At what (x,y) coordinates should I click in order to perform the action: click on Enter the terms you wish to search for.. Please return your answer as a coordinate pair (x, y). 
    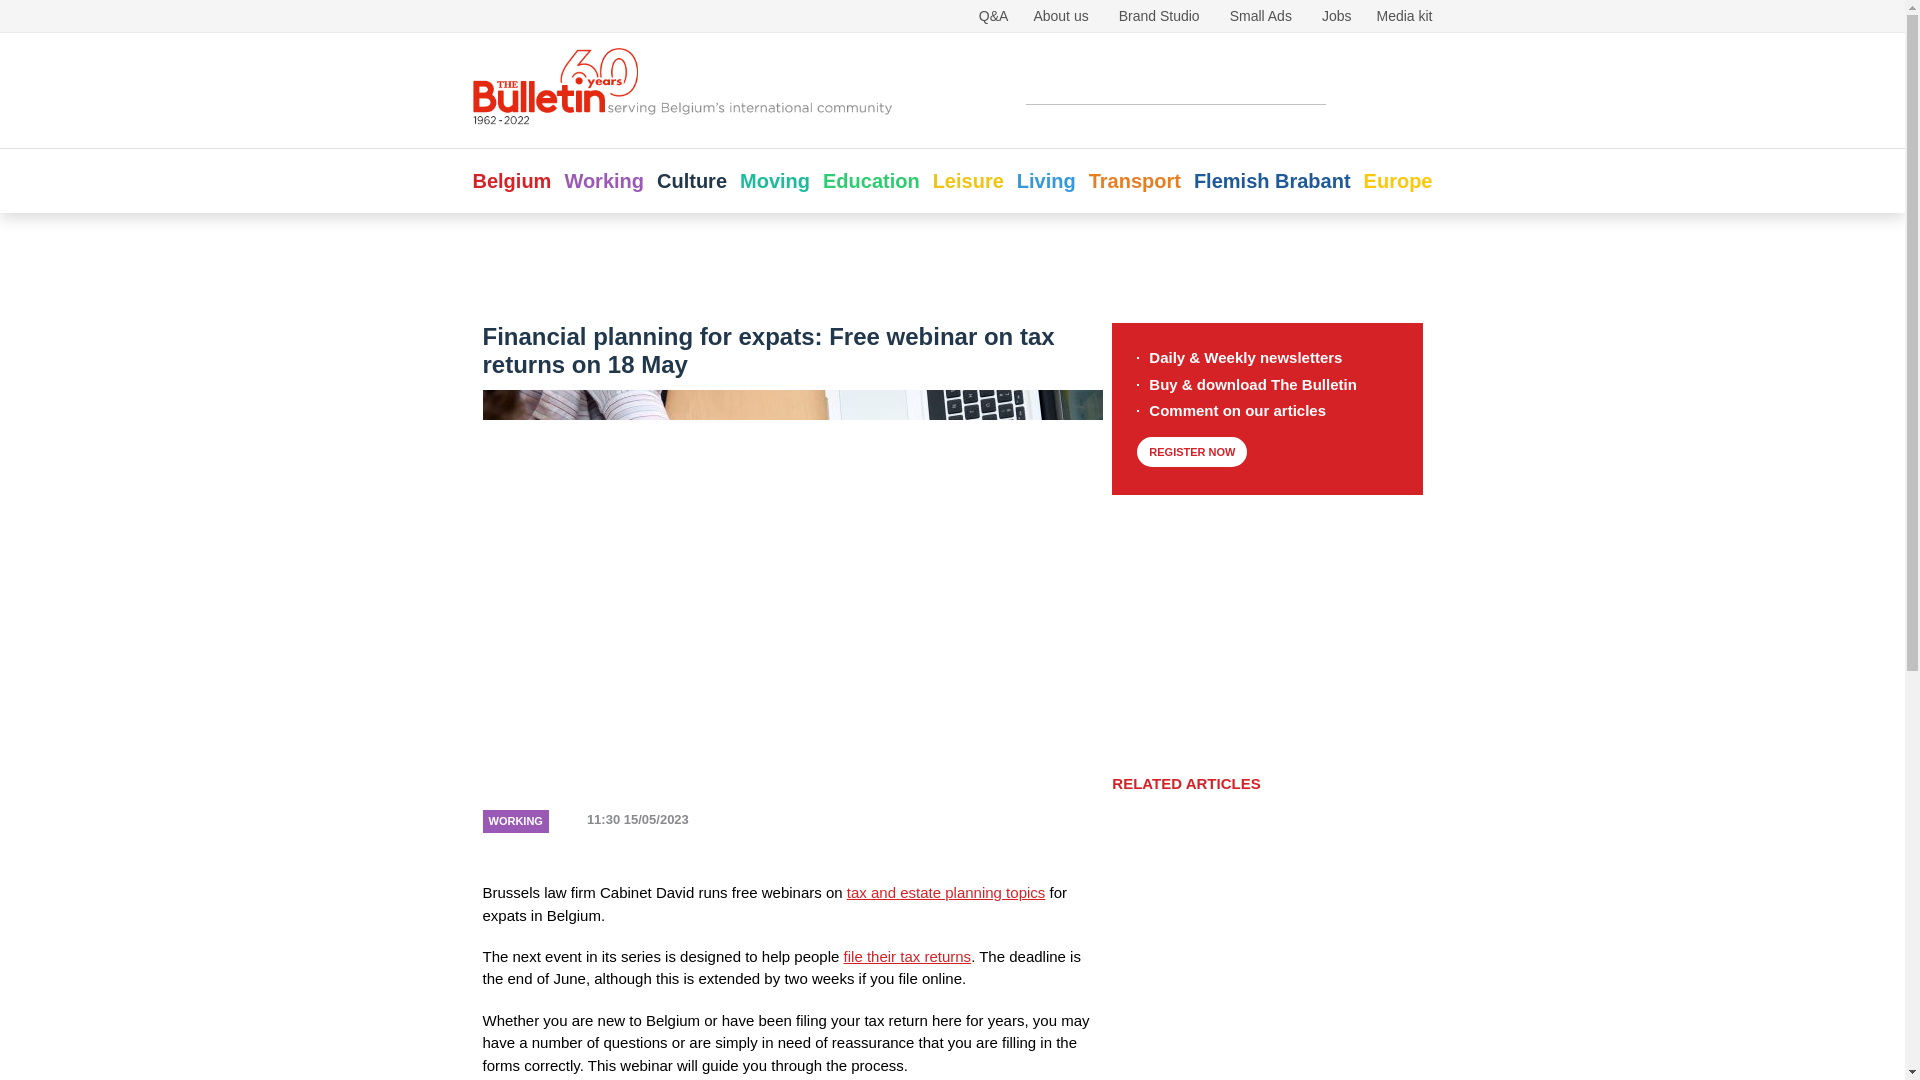
    Looking at the image, I should click on (1176, 89).